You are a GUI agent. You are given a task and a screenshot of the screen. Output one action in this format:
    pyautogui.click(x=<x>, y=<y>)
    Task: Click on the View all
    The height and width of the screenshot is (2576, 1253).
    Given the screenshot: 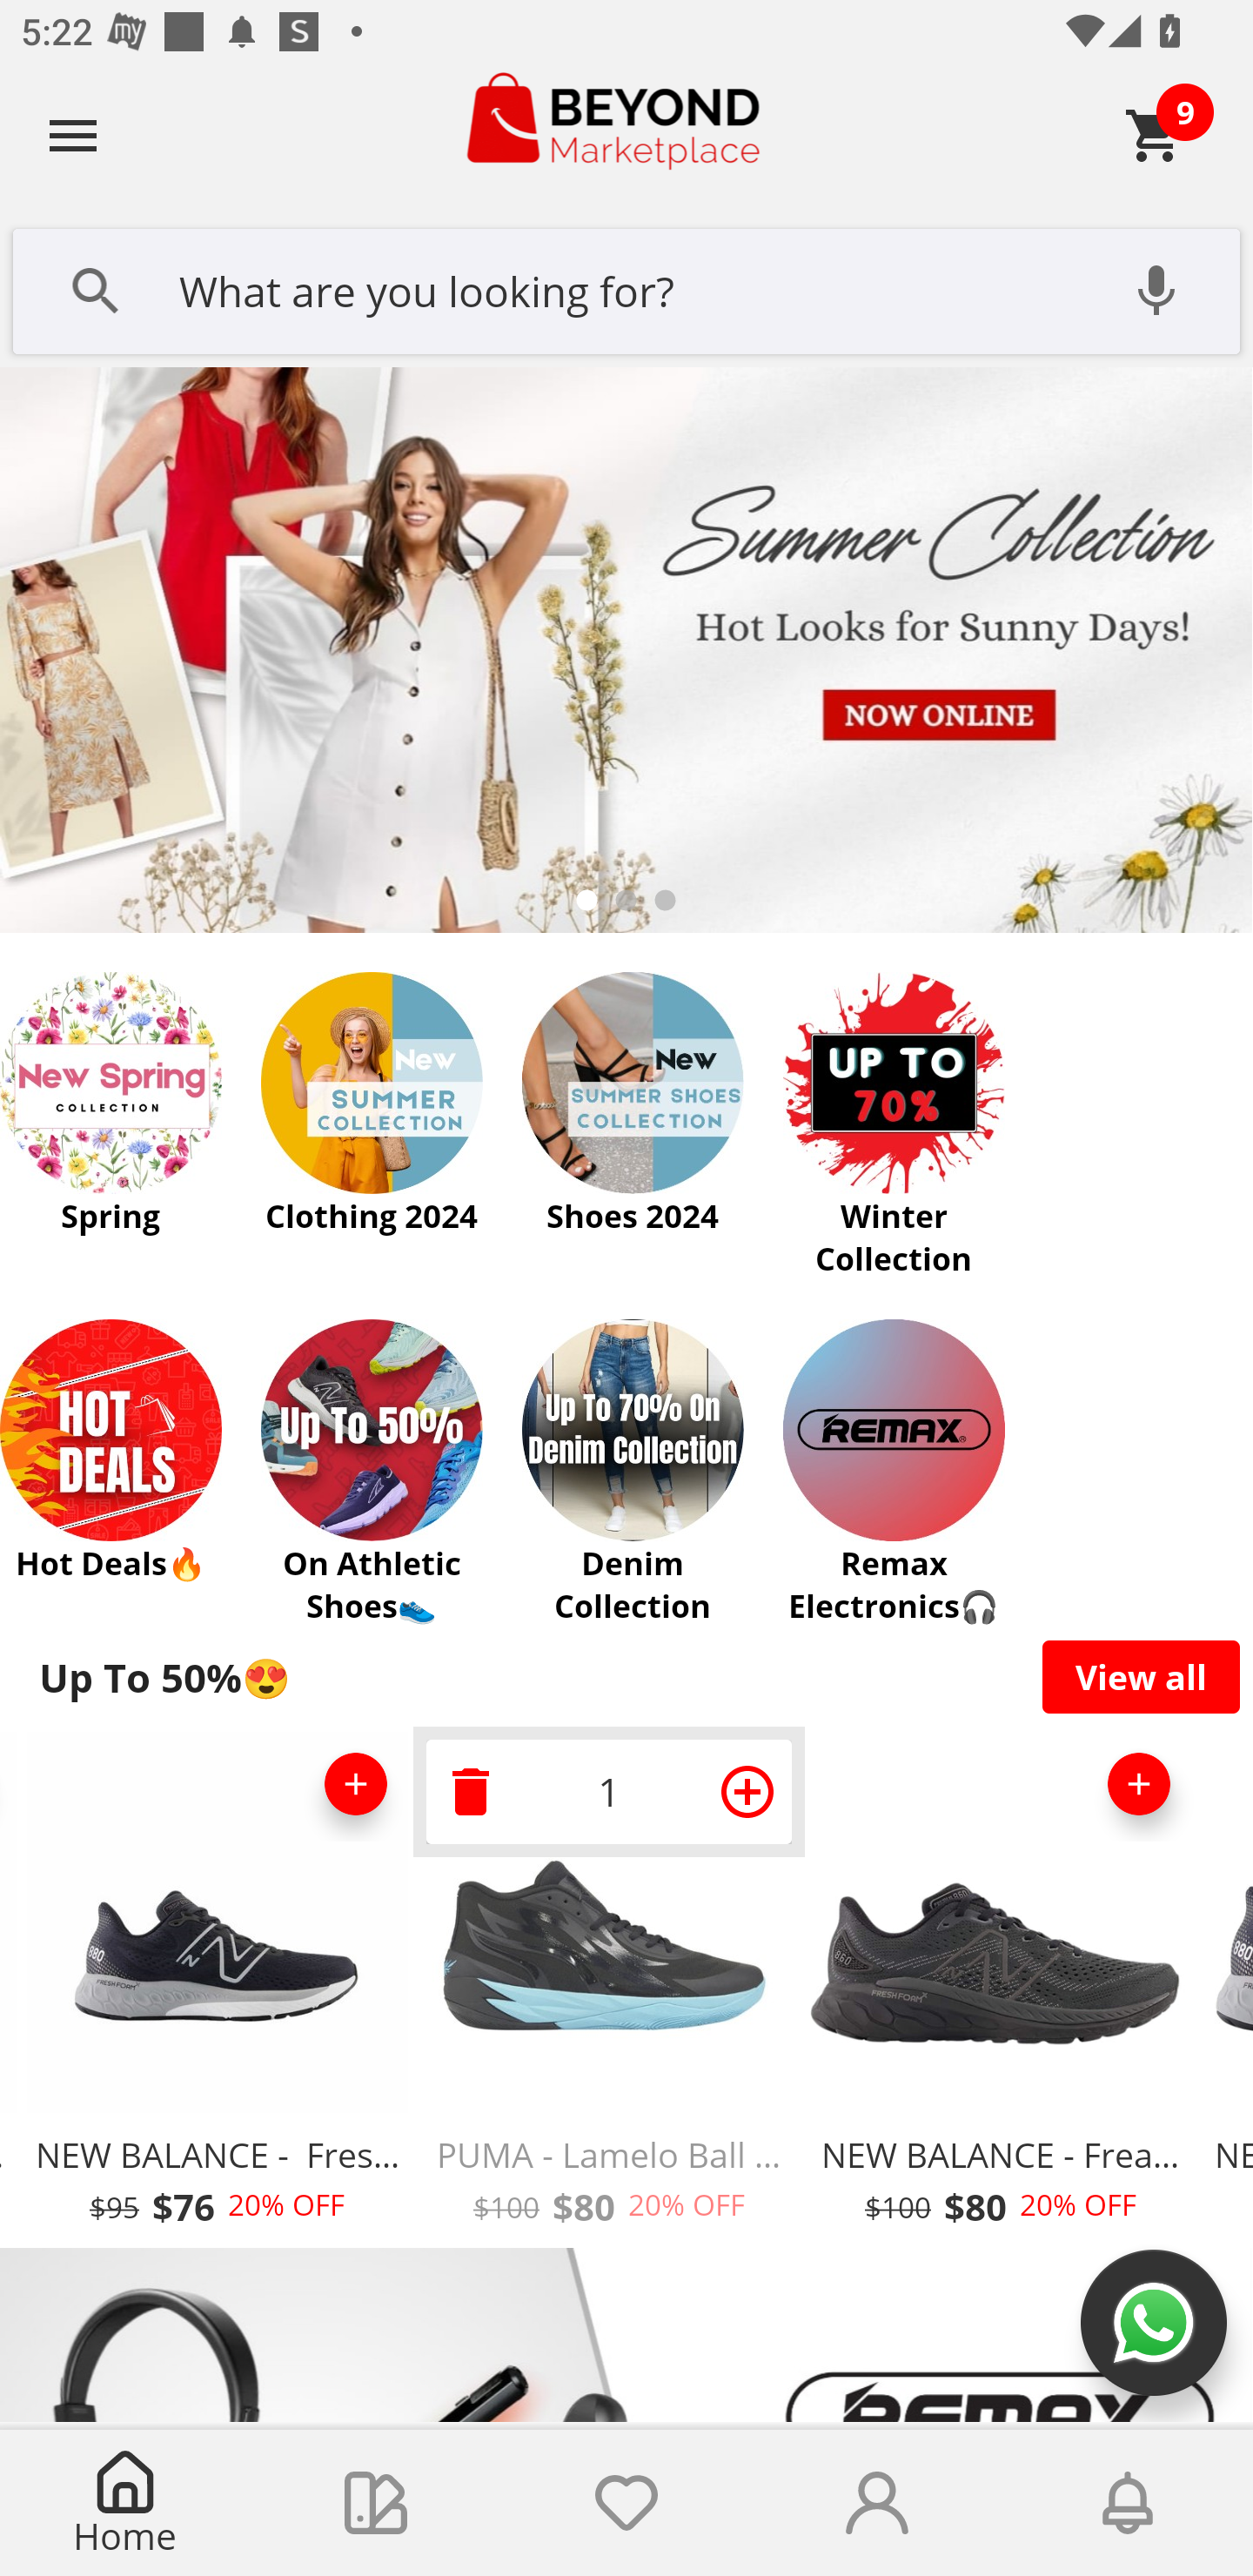 What is the action you would take?
    pyautogui.click(x=1142, y=1676)
    